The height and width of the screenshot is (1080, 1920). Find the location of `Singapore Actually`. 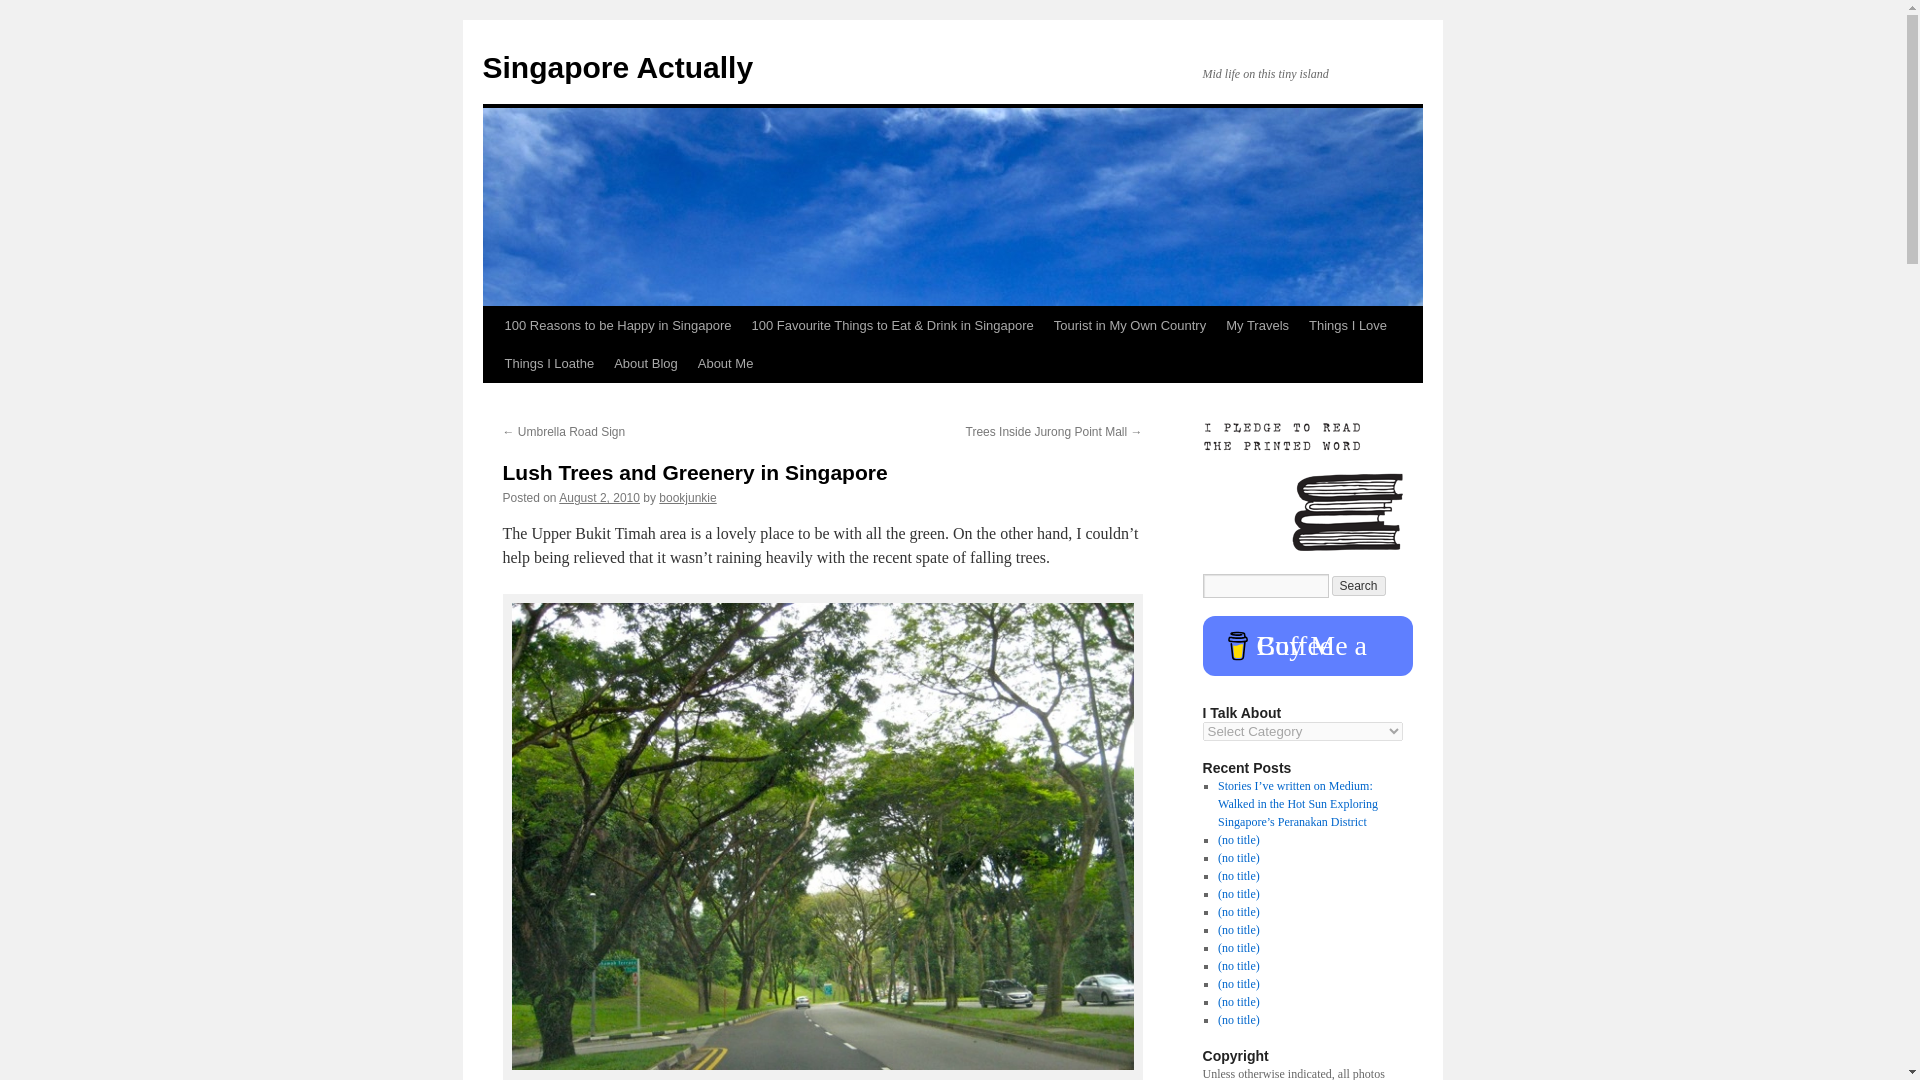

Singapore Actually is located at coordinates (616, 67).